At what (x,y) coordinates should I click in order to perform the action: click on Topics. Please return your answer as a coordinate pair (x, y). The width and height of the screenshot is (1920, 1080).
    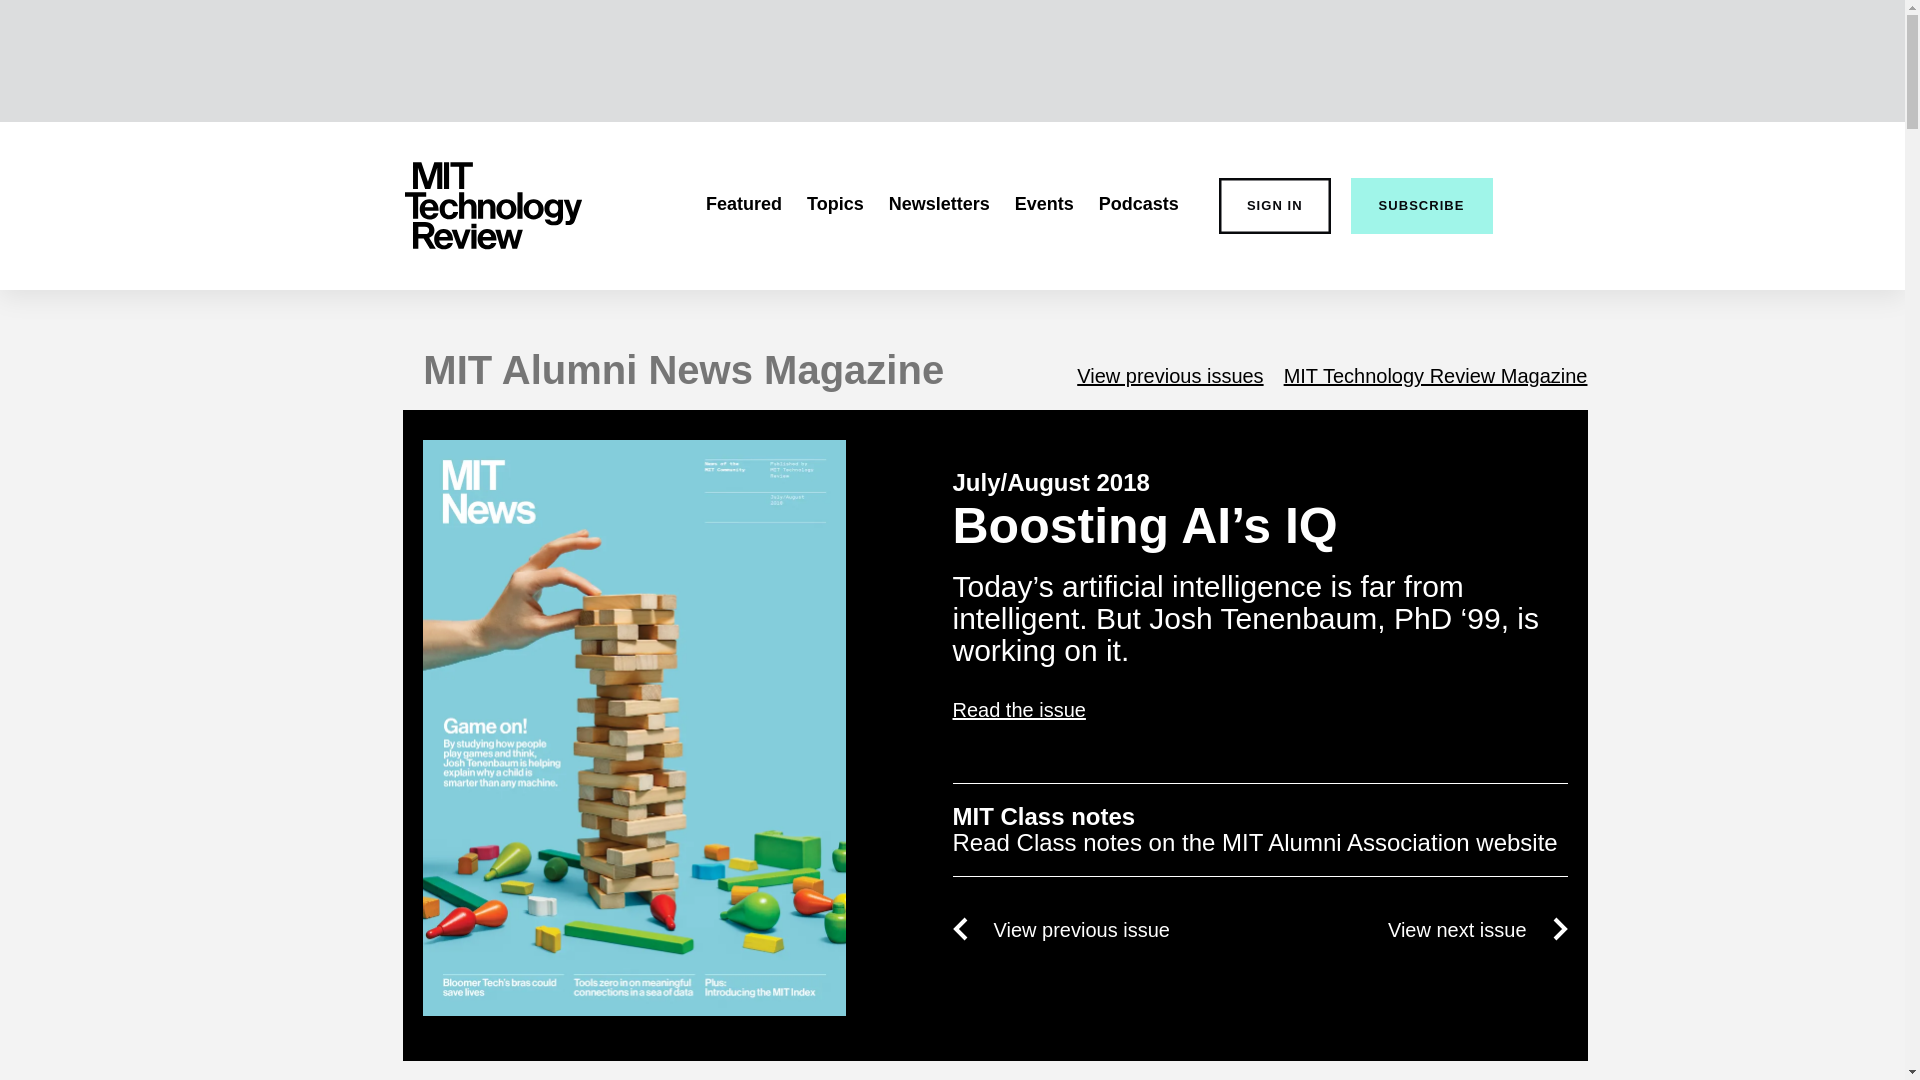
    Looking at the image, I should click on (835, 204).